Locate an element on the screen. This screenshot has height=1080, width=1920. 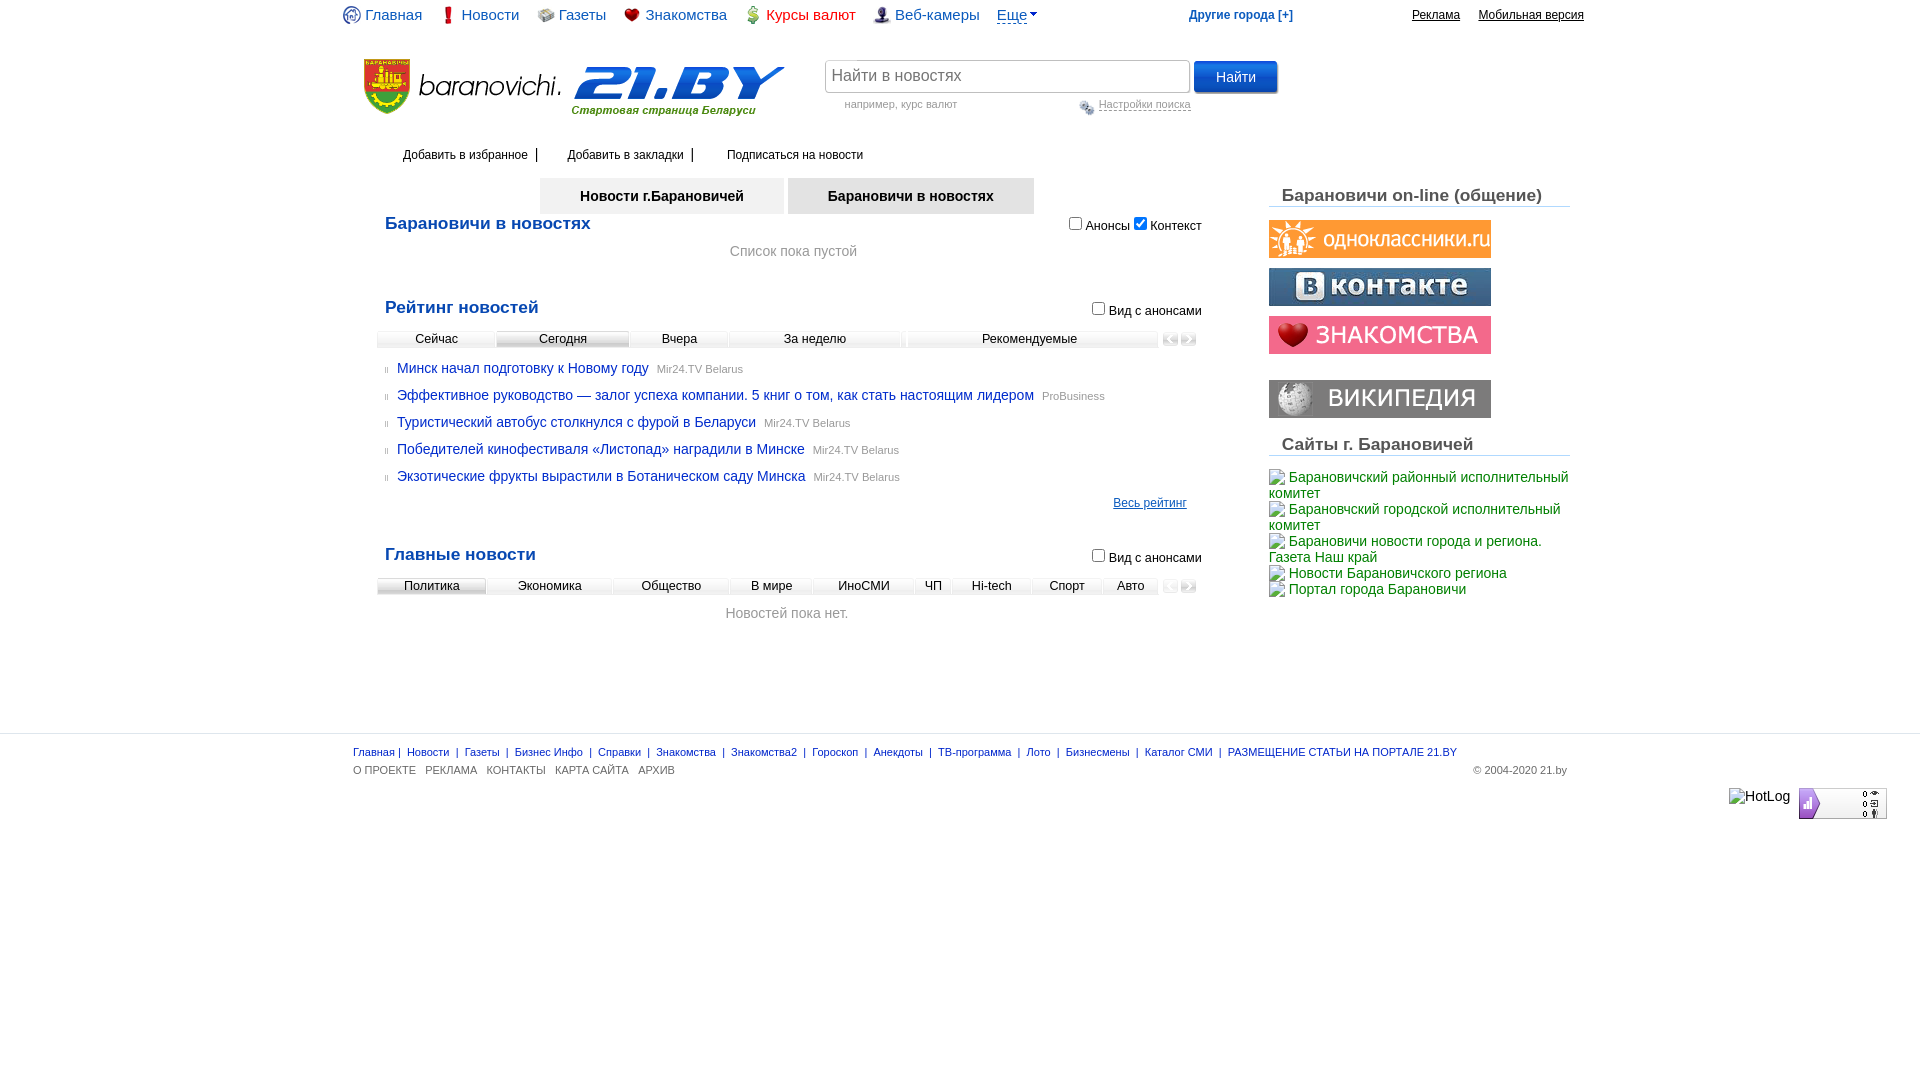
LiveInternet is located at coordinates (1794, 788).